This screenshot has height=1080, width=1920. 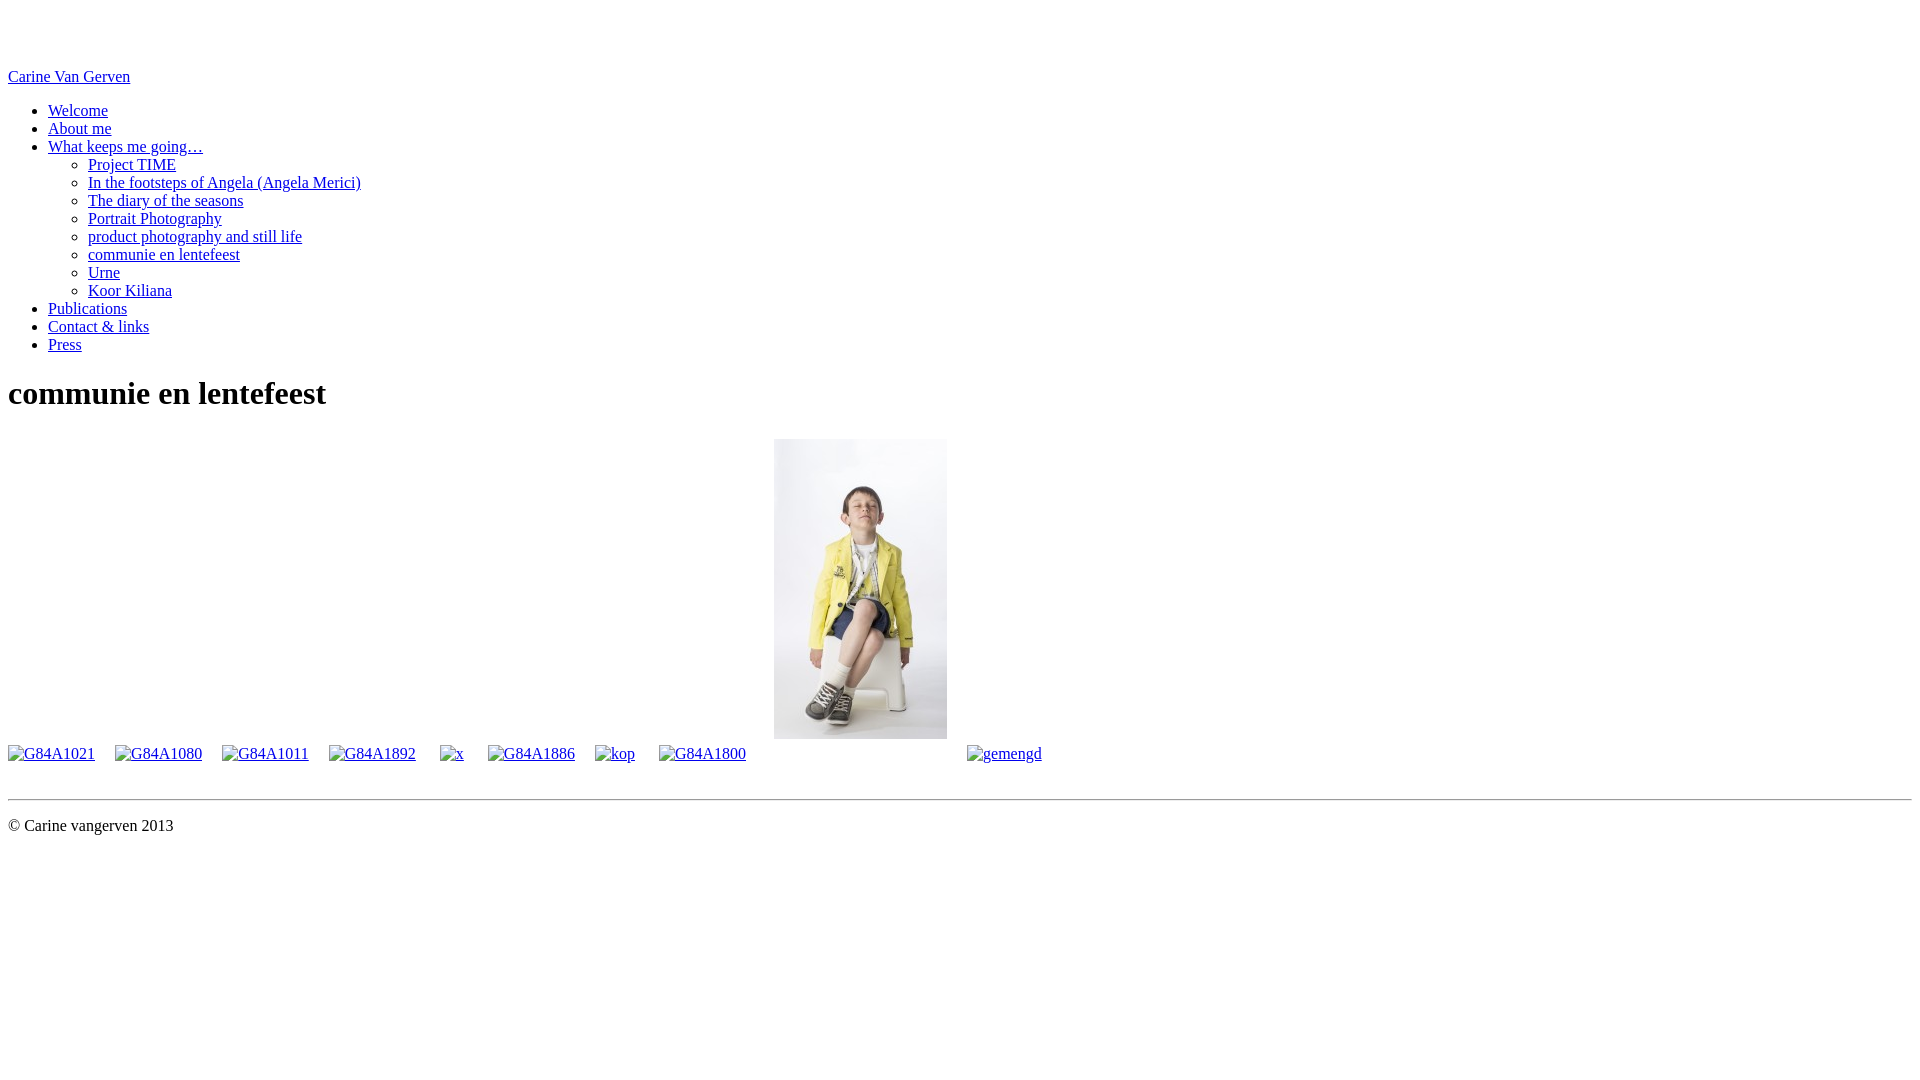 I want to click on product photography and still life, so click(x=195, y=236).